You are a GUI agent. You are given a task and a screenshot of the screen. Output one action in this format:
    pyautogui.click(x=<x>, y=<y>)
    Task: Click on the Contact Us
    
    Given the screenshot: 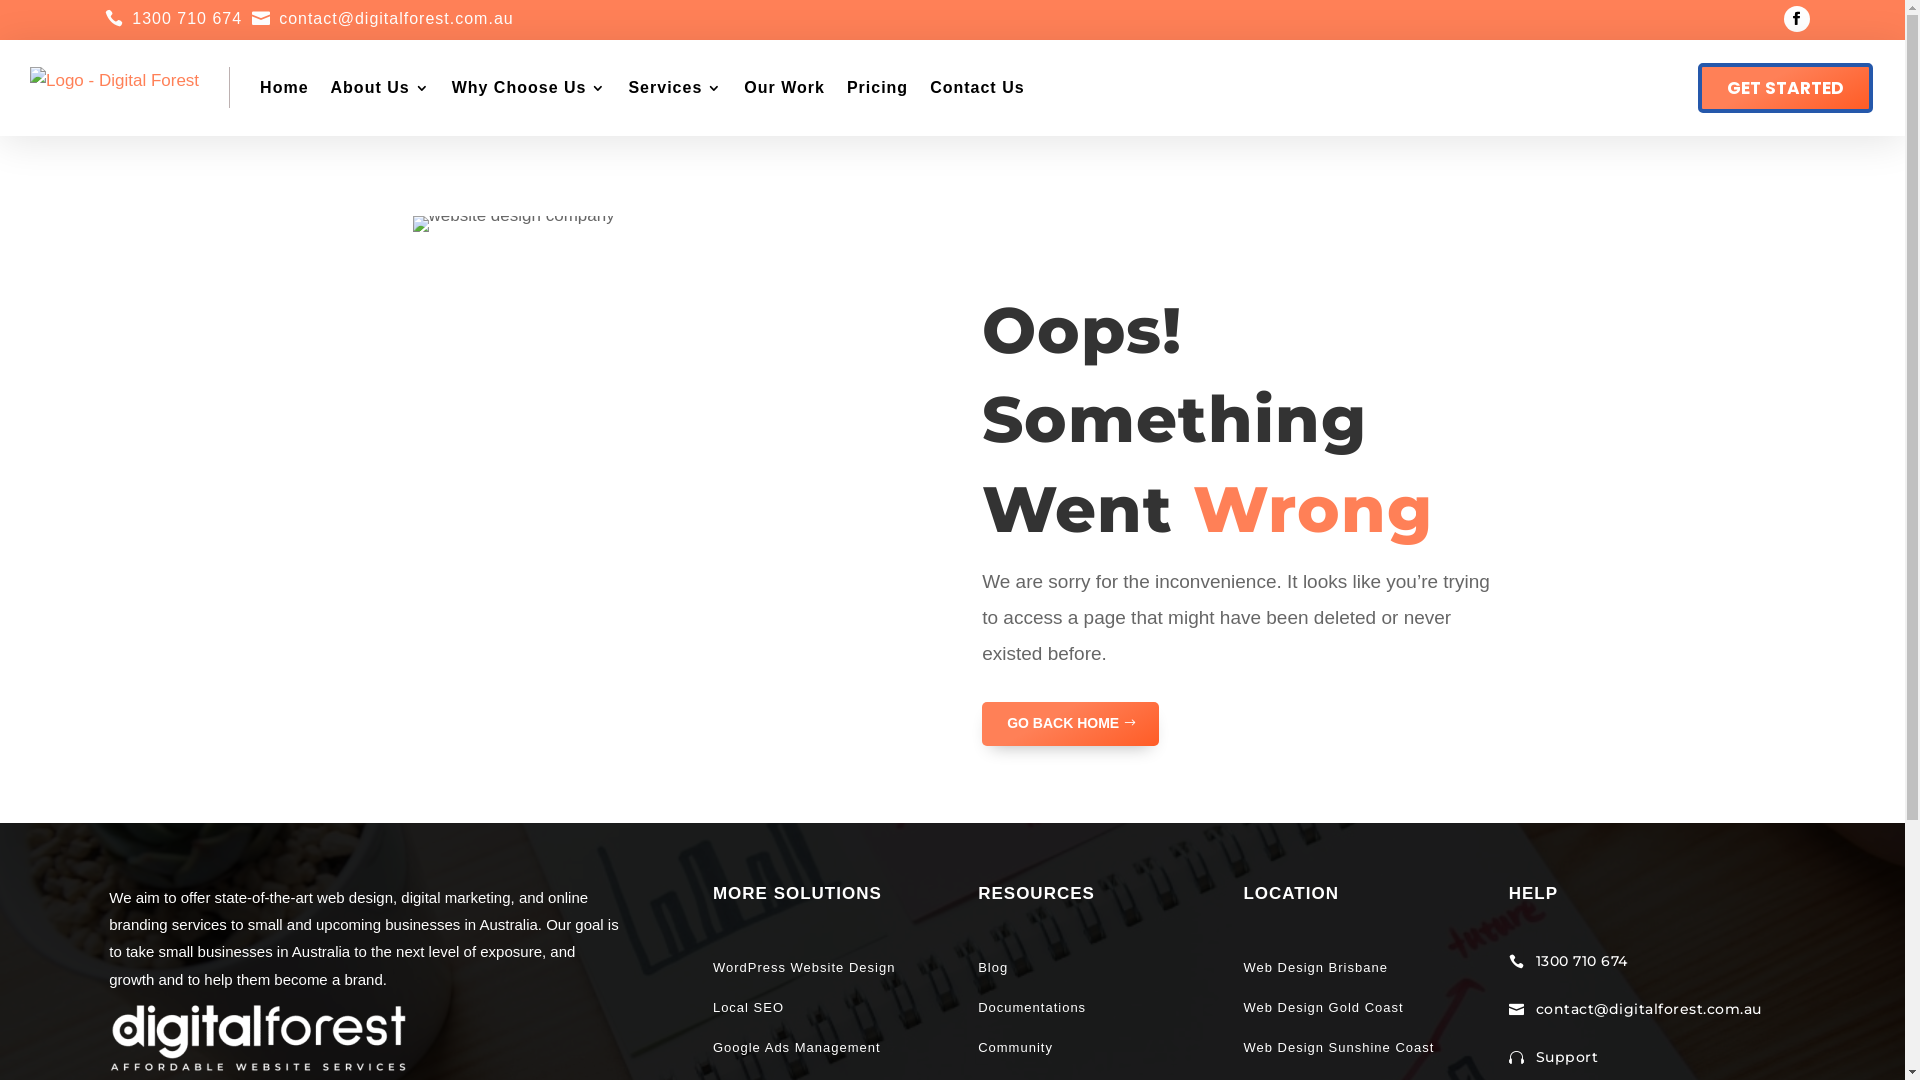 What is the action you would take?
    pyautogui.click(x=977, y=88)
    